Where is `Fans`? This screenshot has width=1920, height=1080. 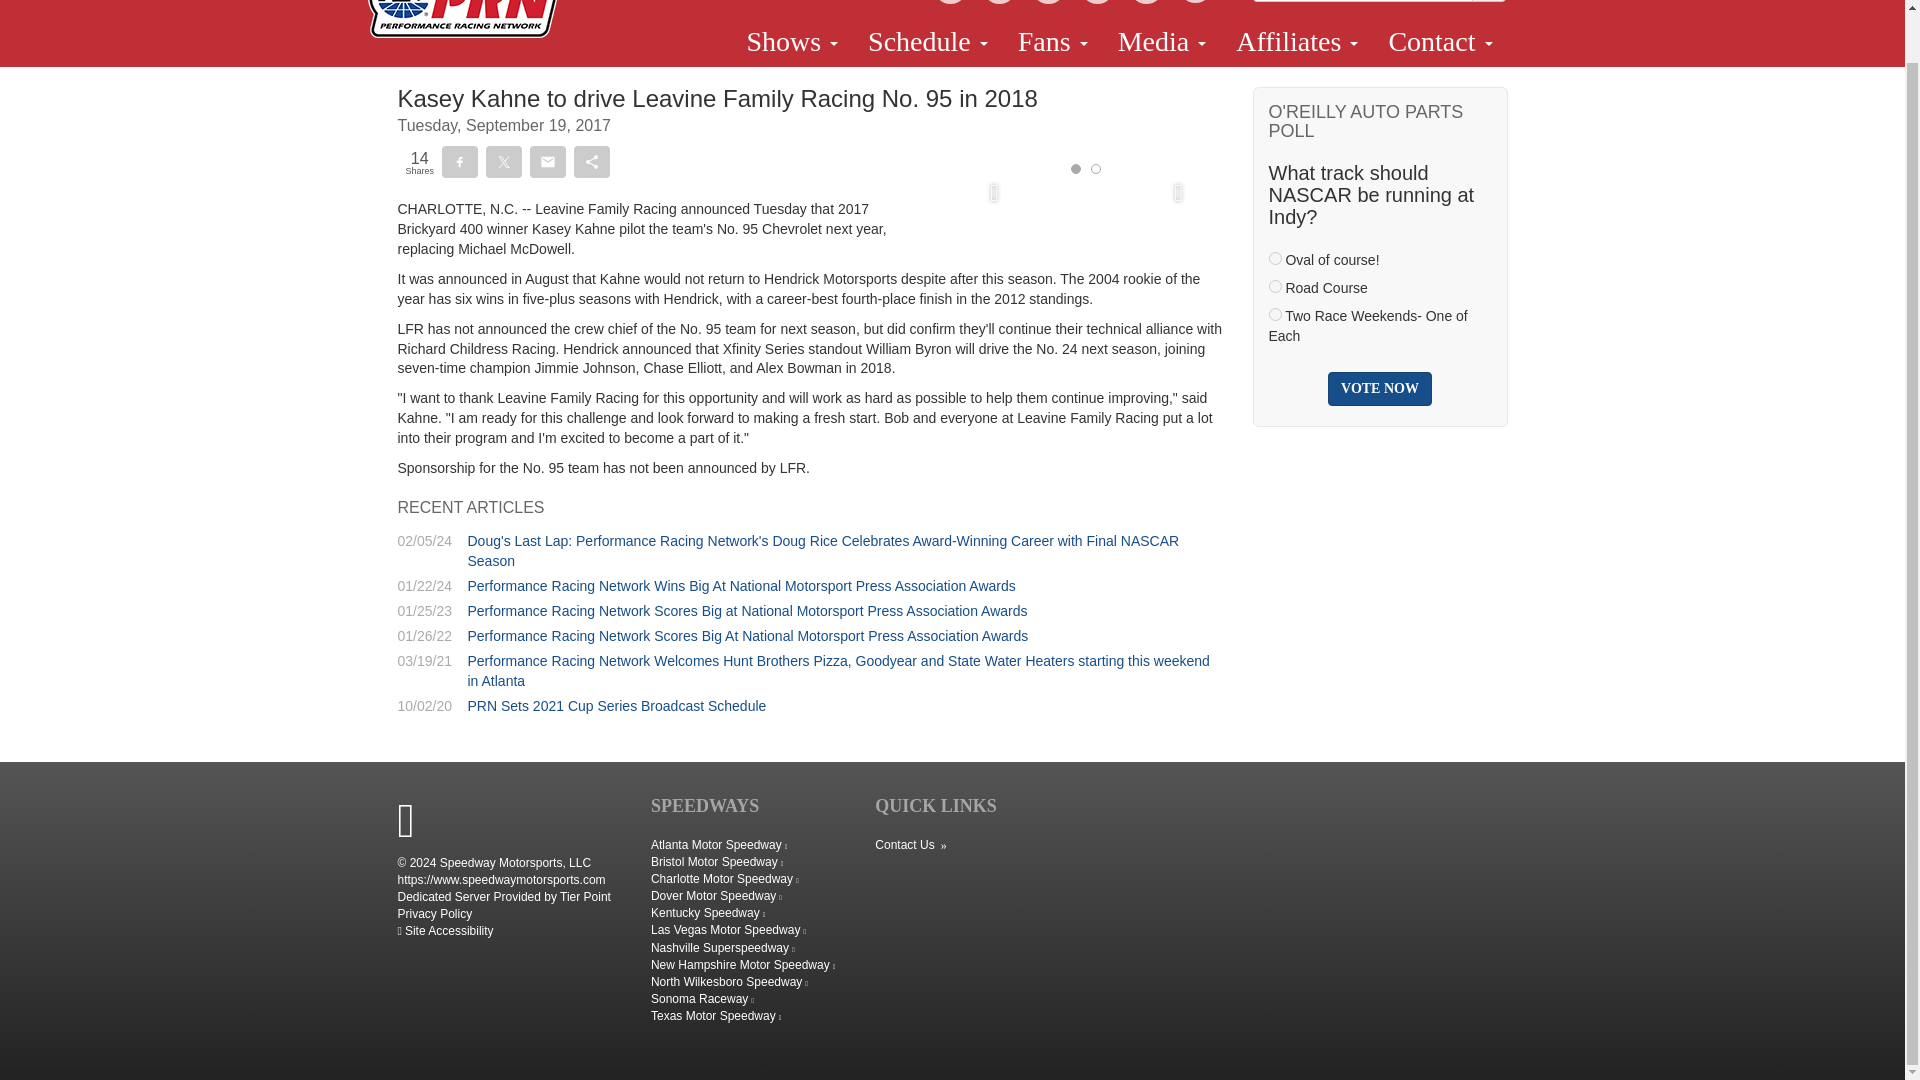
Fans is located at coordinates (1052, 42).